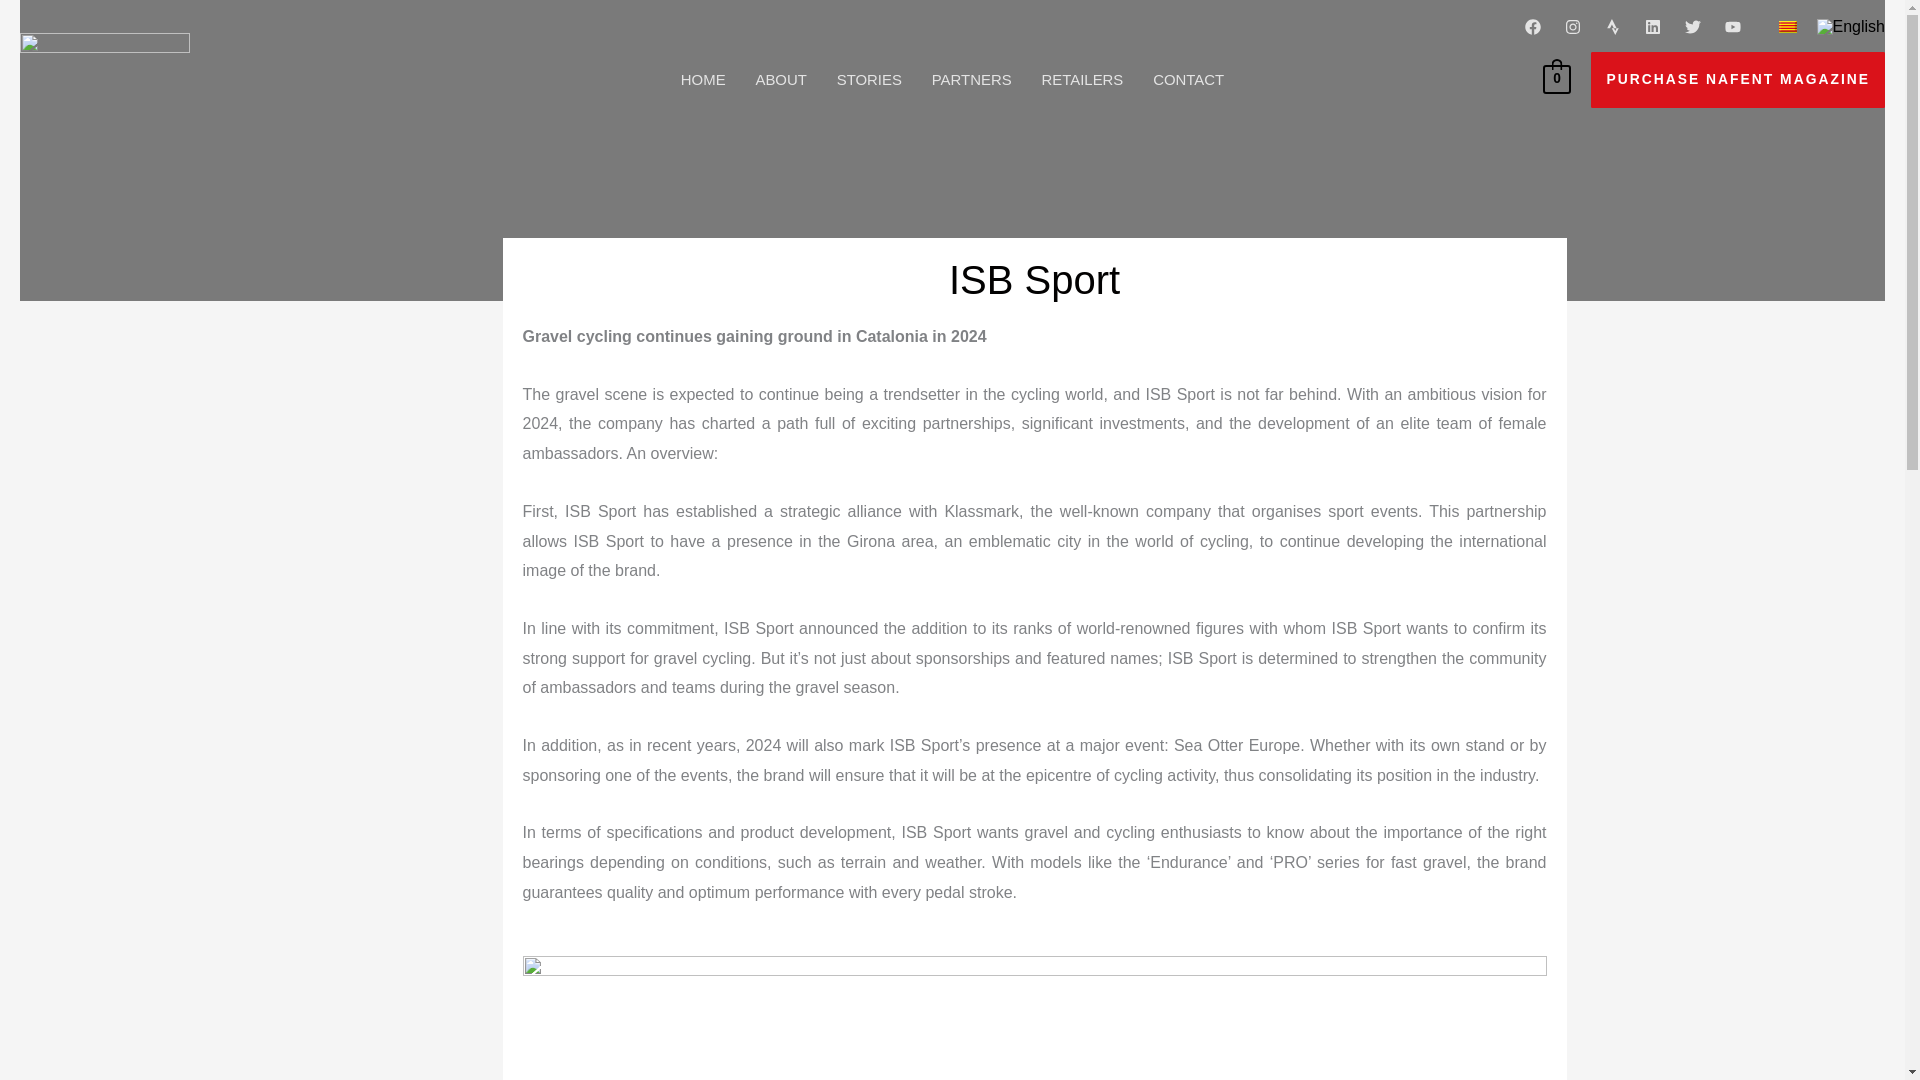  What do you see at coordinates (704, 80) in the screenshot?
I see `HOME` at bounding box center [704, 80].